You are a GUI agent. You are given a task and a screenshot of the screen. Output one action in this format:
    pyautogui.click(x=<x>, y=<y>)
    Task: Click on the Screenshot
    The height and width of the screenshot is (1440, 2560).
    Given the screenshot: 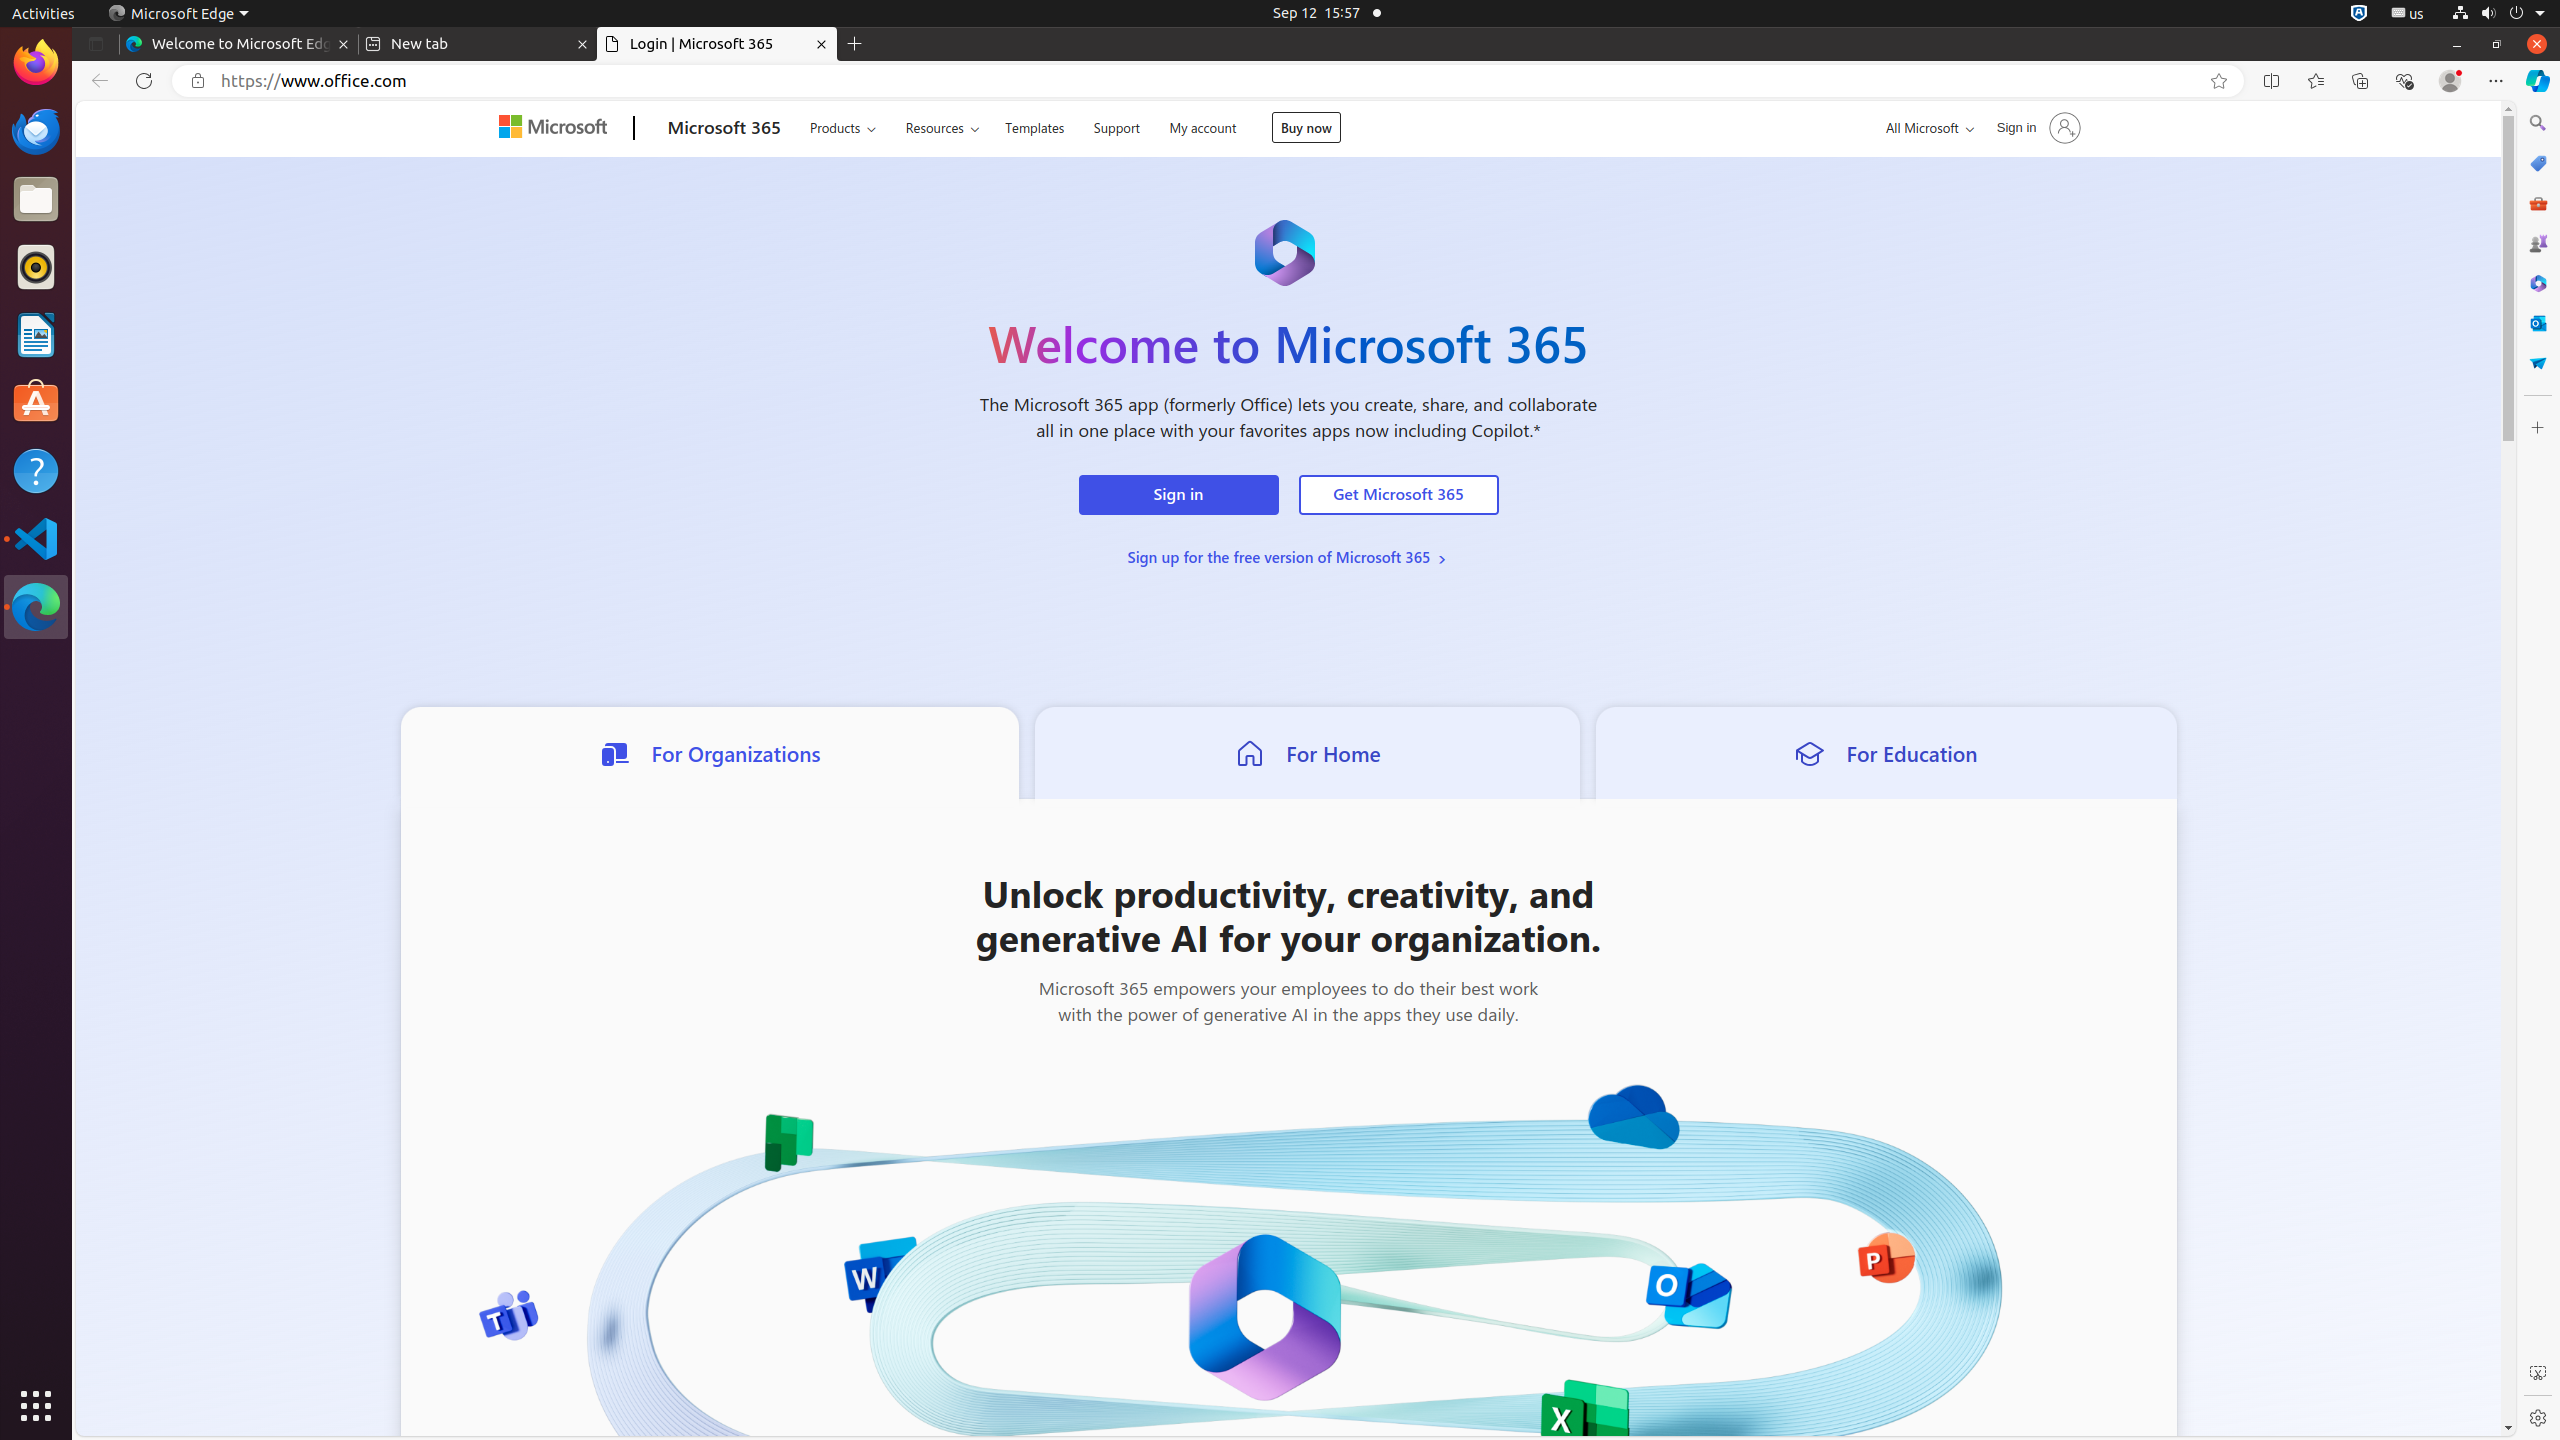 What is the action you would take?
    pyautogui.click(x=2538, y=1373)
    